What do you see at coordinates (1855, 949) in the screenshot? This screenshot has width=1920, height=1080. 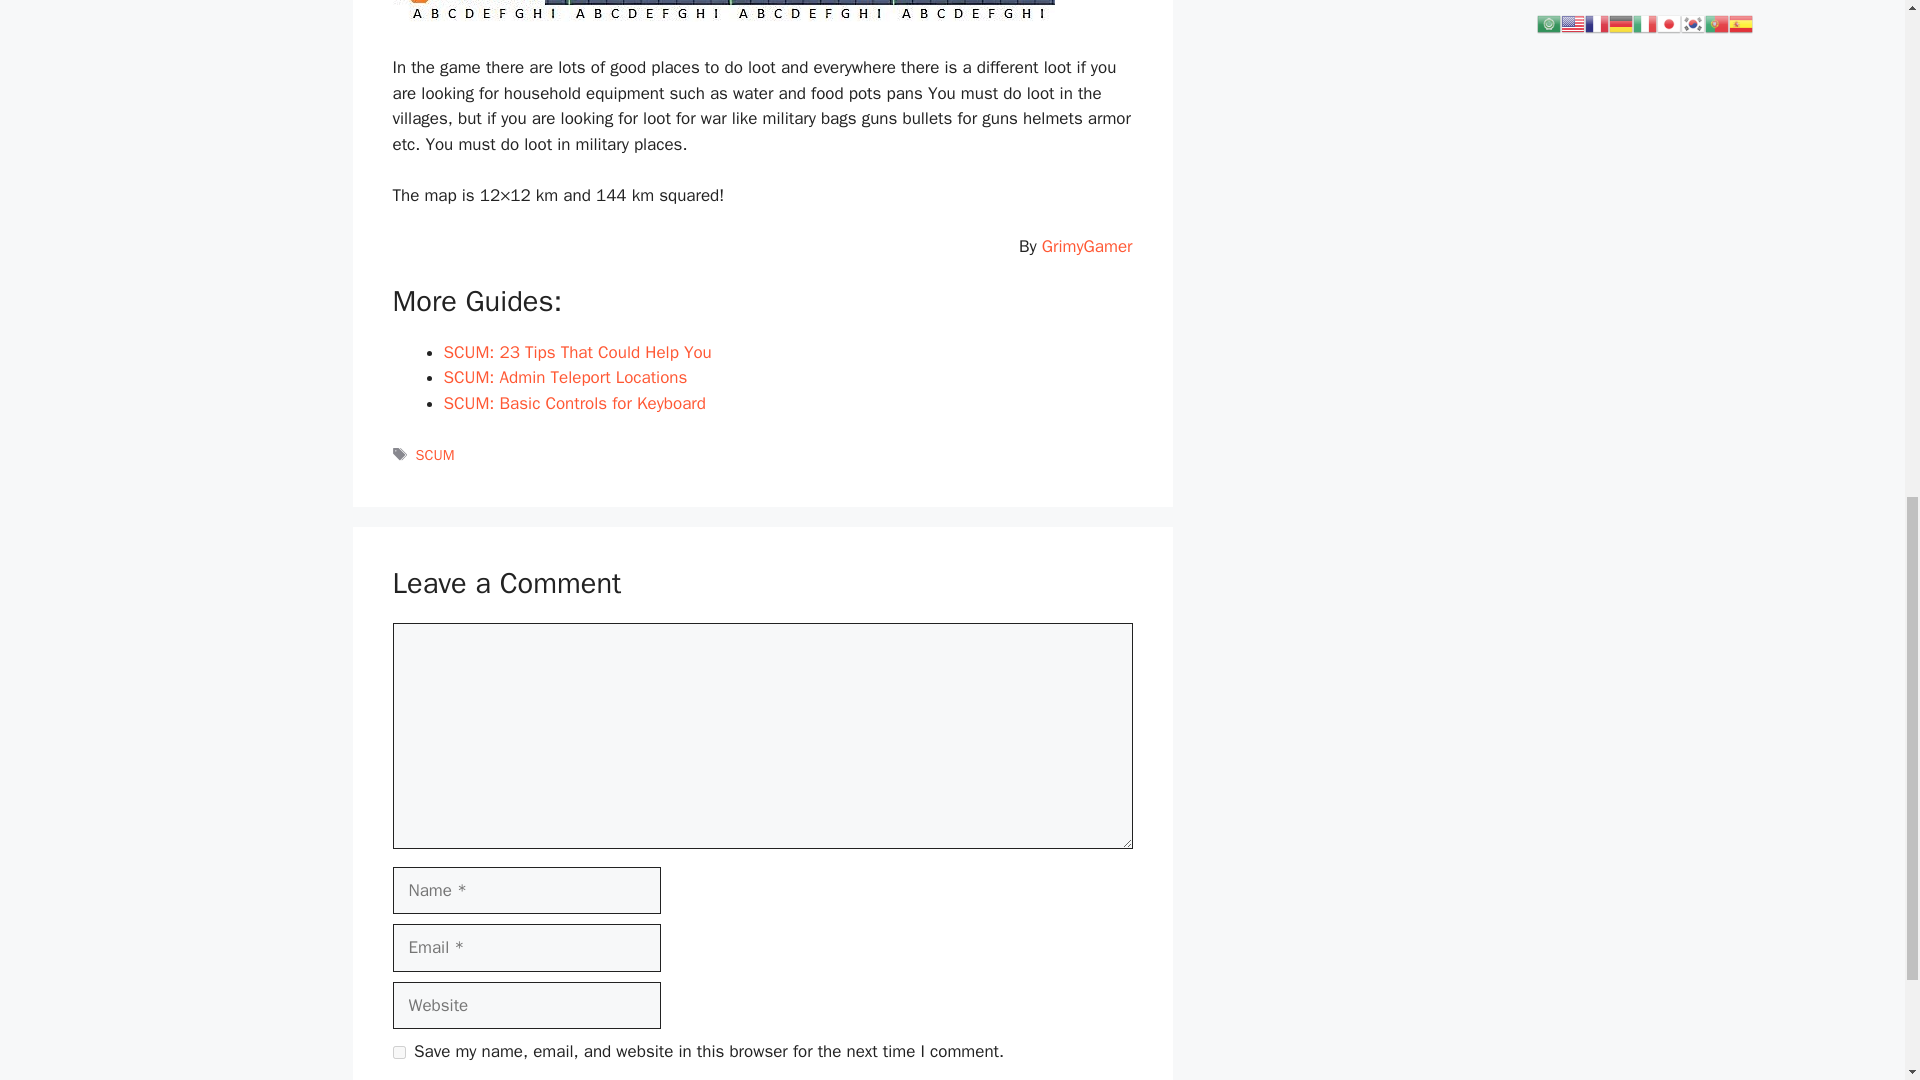 I see `Scroll back to top` at bounding box center [1855, 949].